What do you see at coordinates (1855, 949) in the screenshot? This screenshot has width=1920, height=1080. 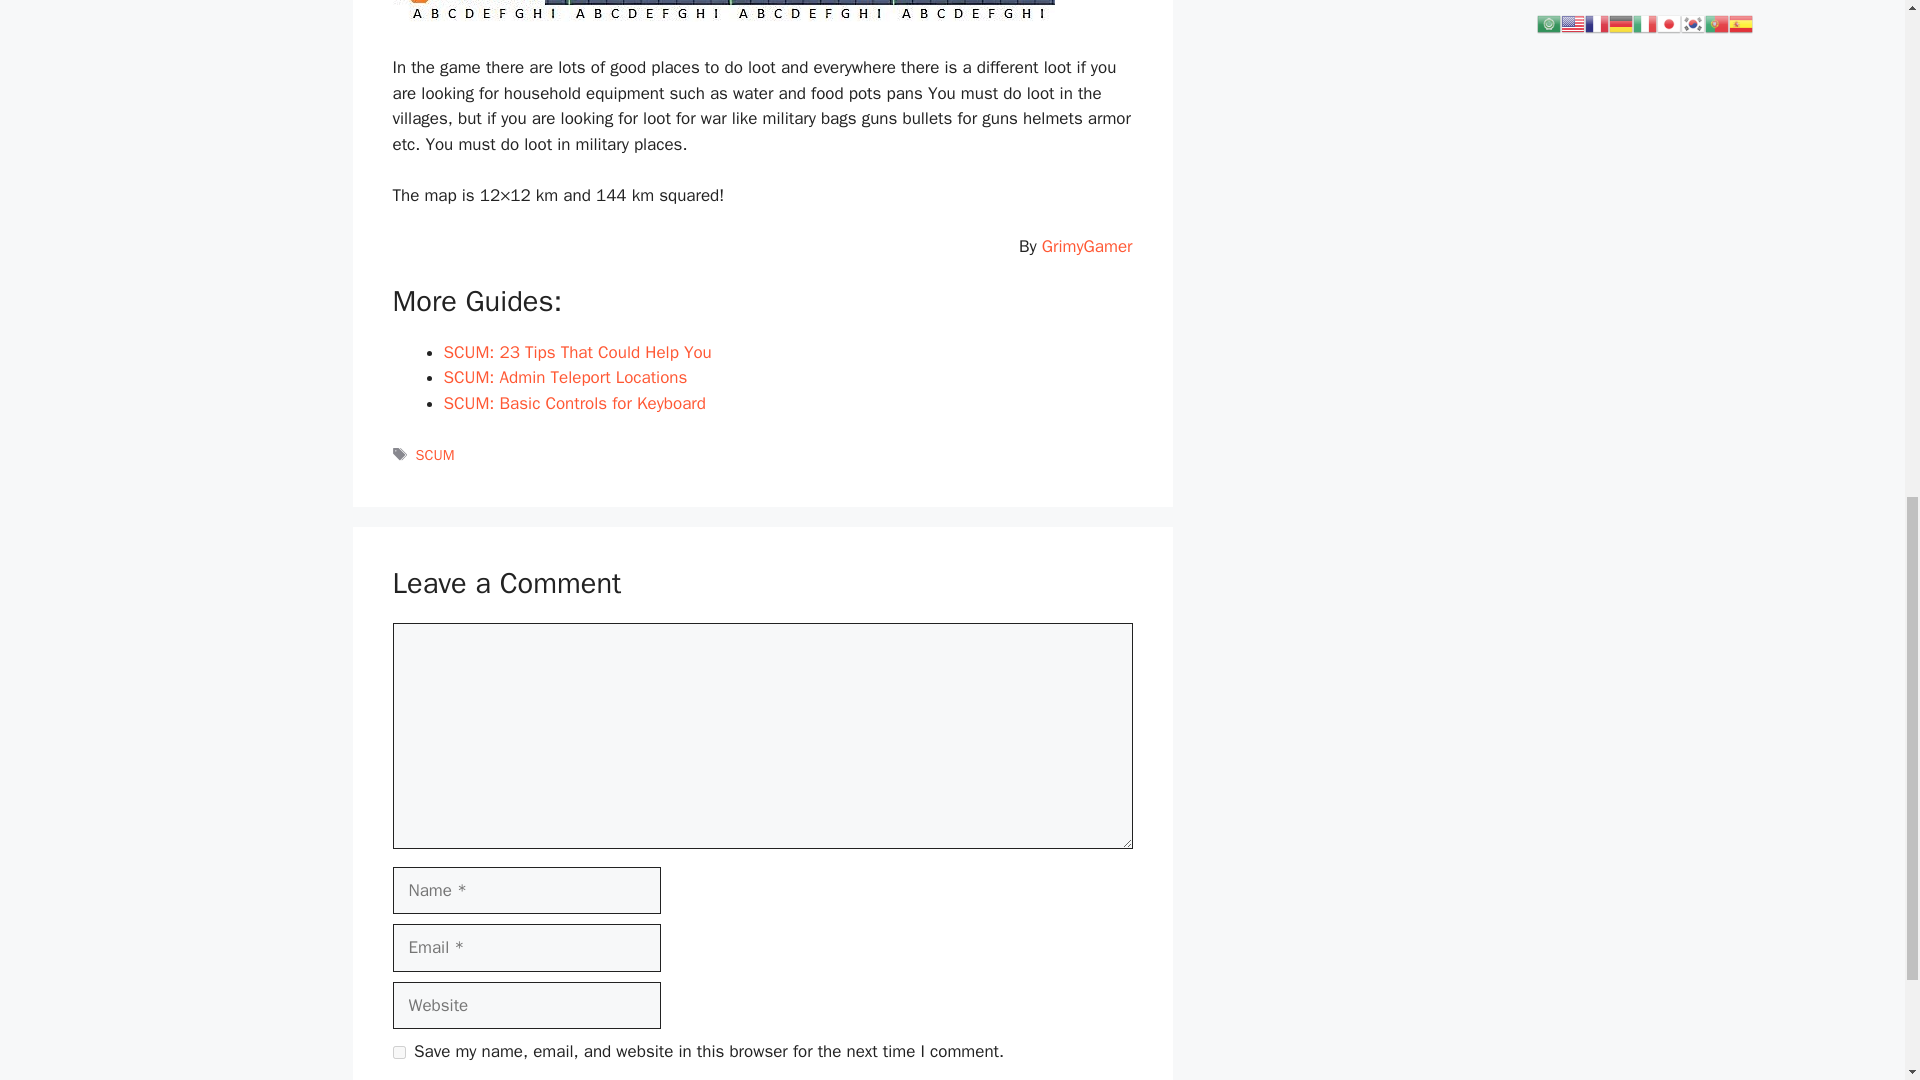 I see `Scroll back to top` at bounding box center [1855, 949].